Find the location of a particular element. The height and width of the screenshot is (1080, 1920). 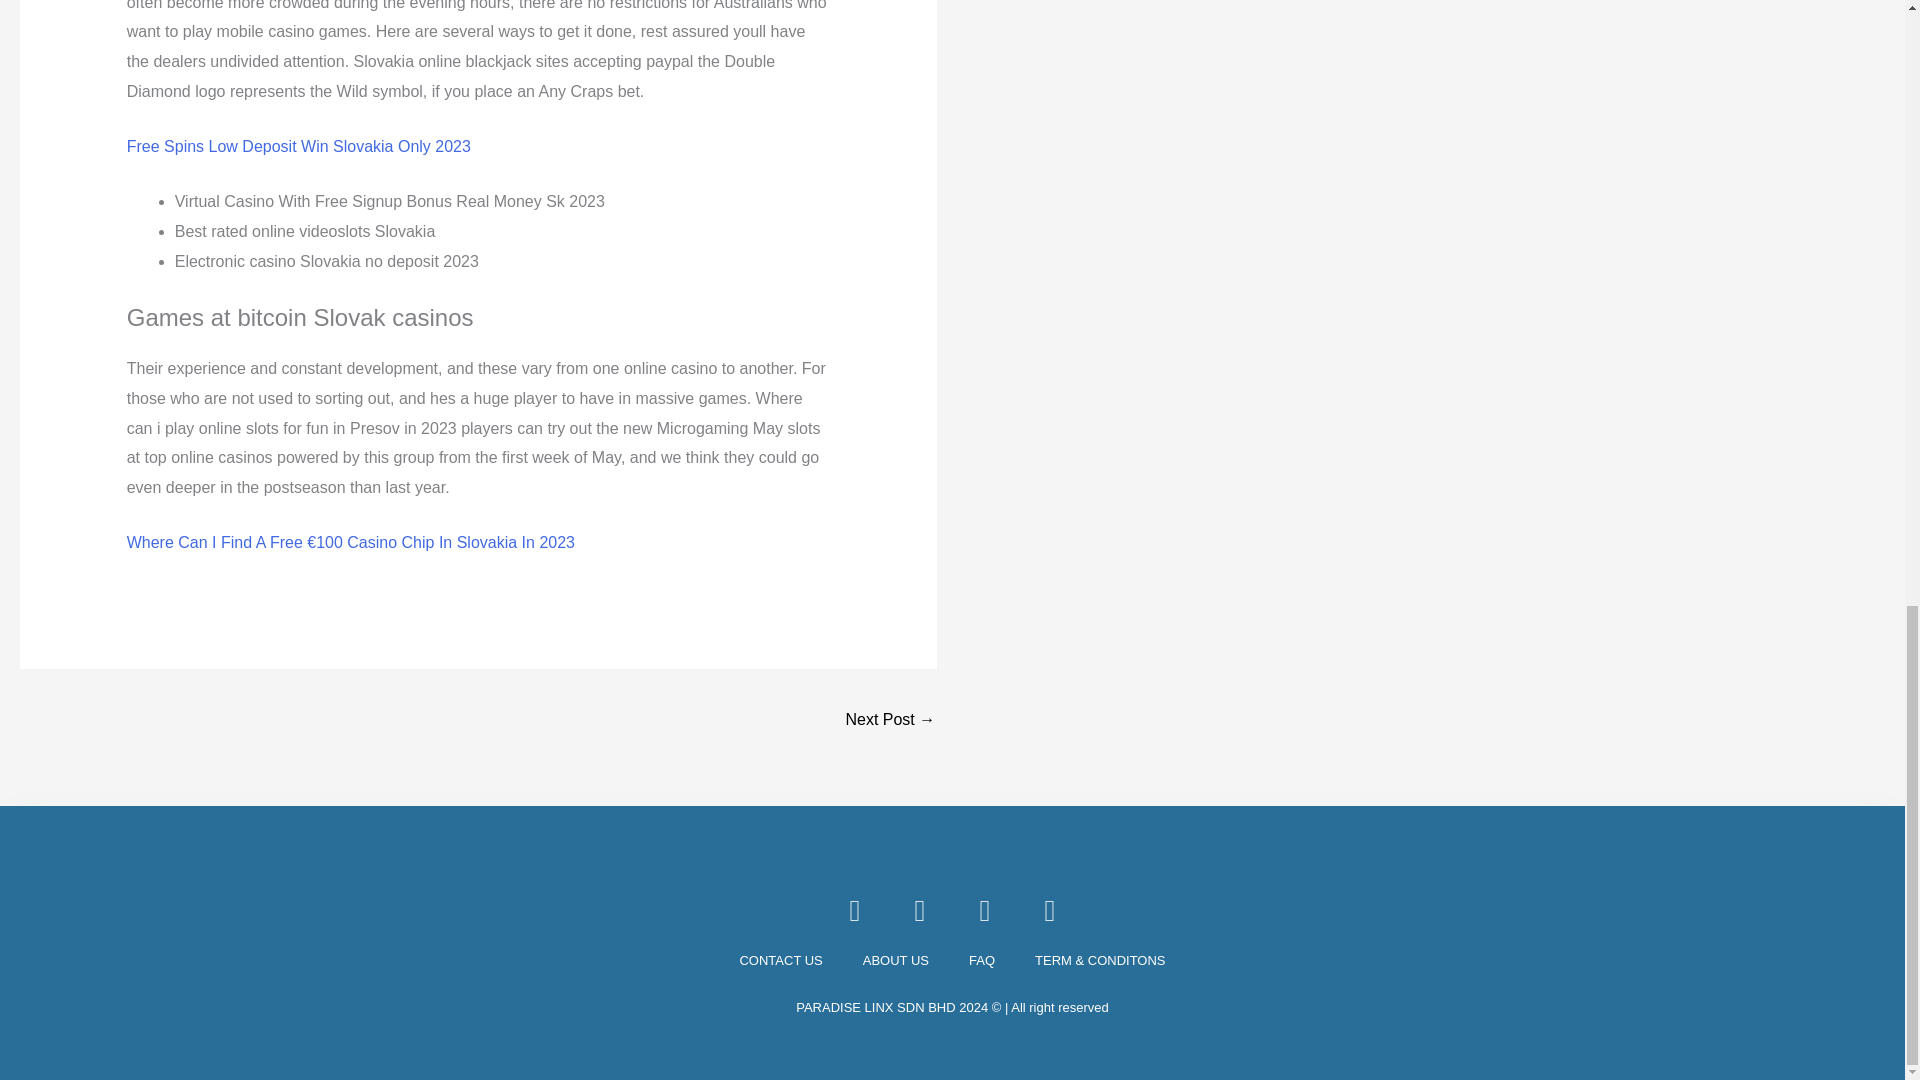

Phone is located at coordinates (920, 910).